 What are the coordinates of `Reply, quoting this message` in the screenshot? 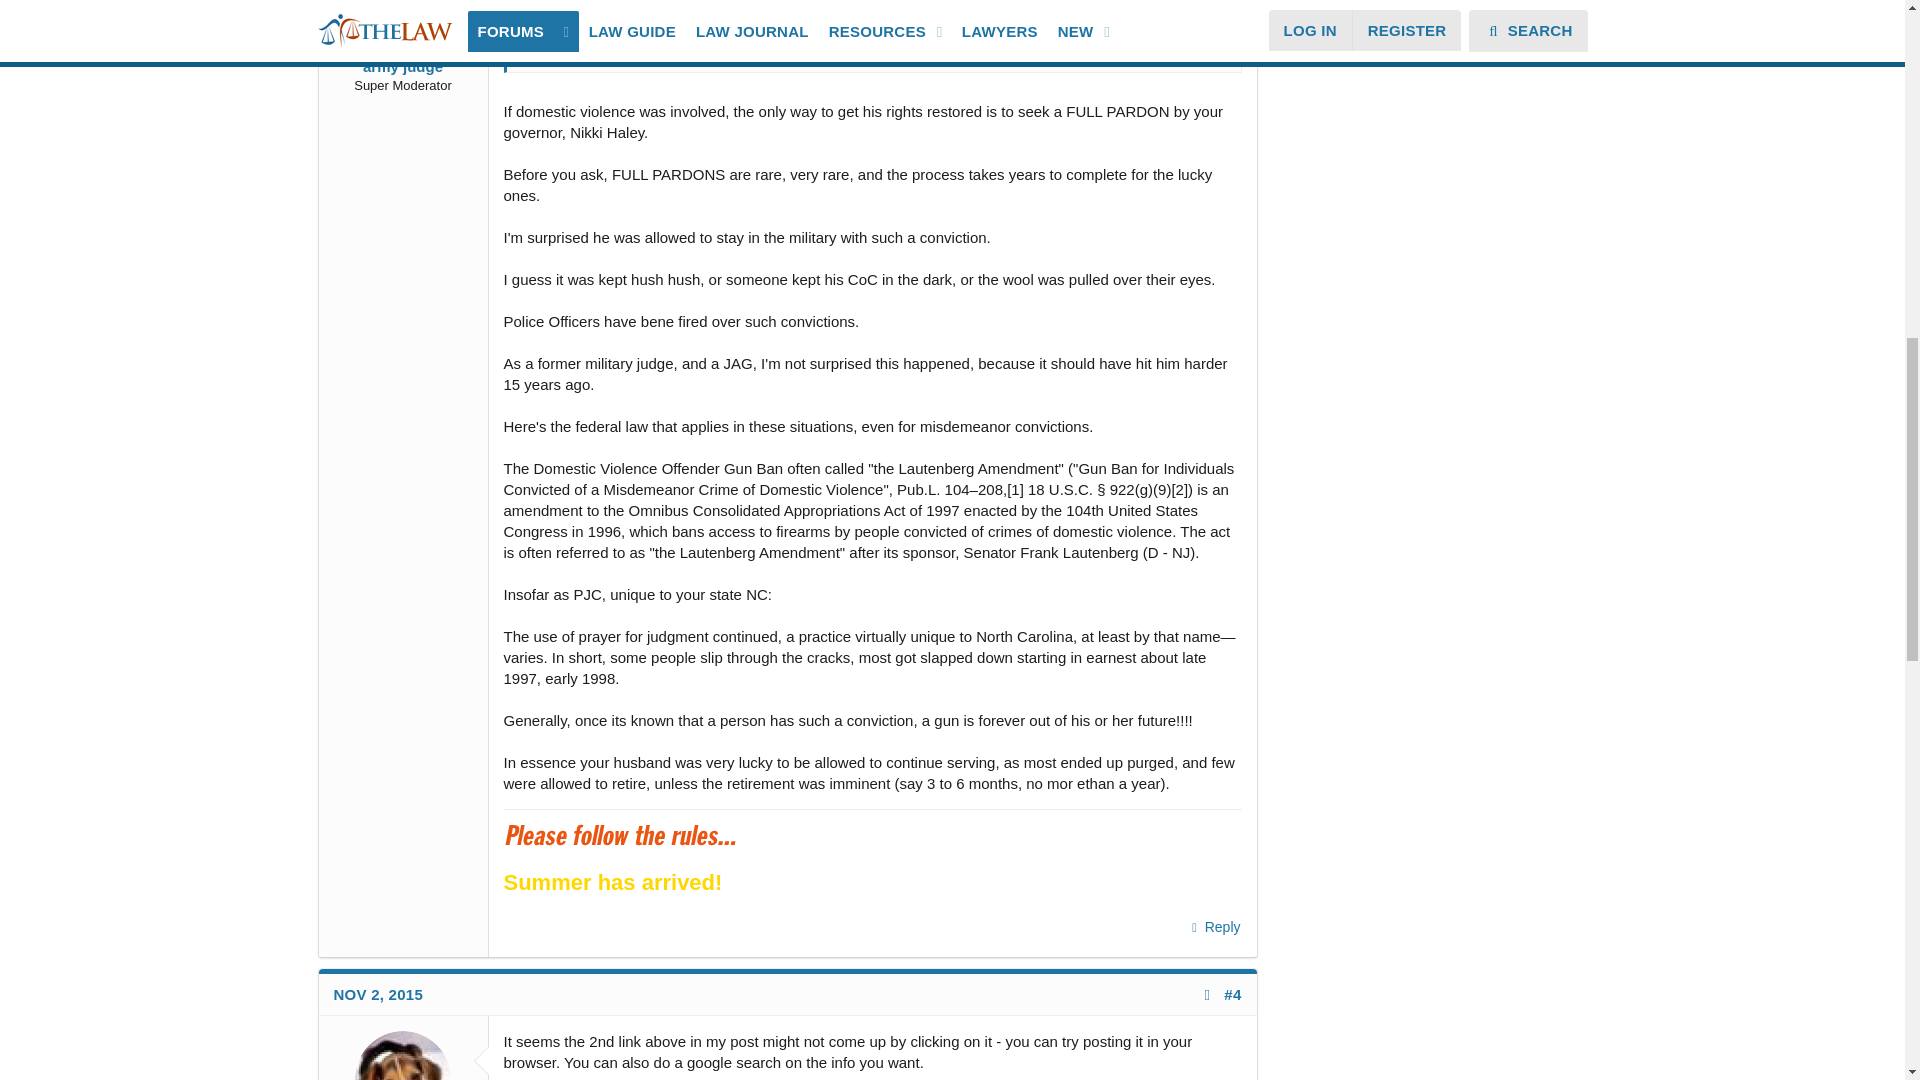 It's located at (1214, 927).